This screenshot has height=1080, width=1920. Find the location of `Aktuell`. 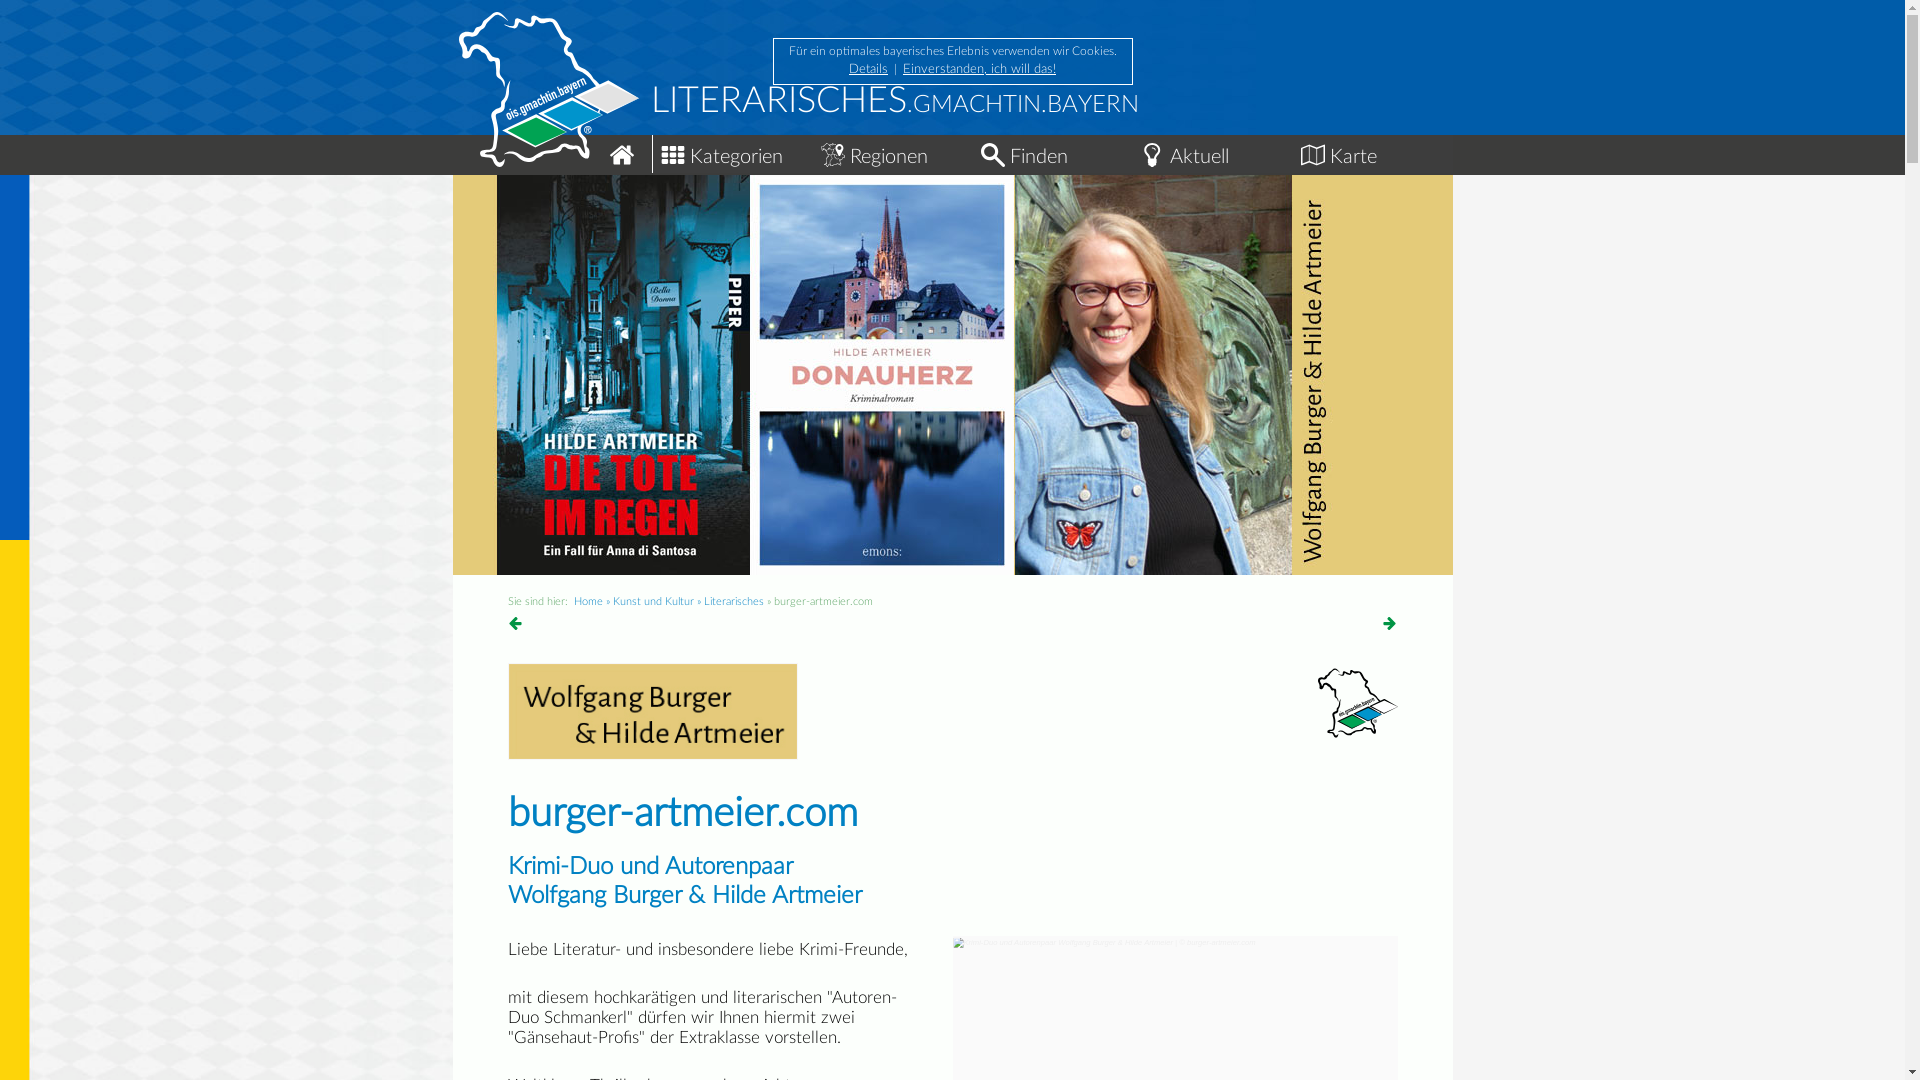

Aktuell is located at coordinates (1212, 152).